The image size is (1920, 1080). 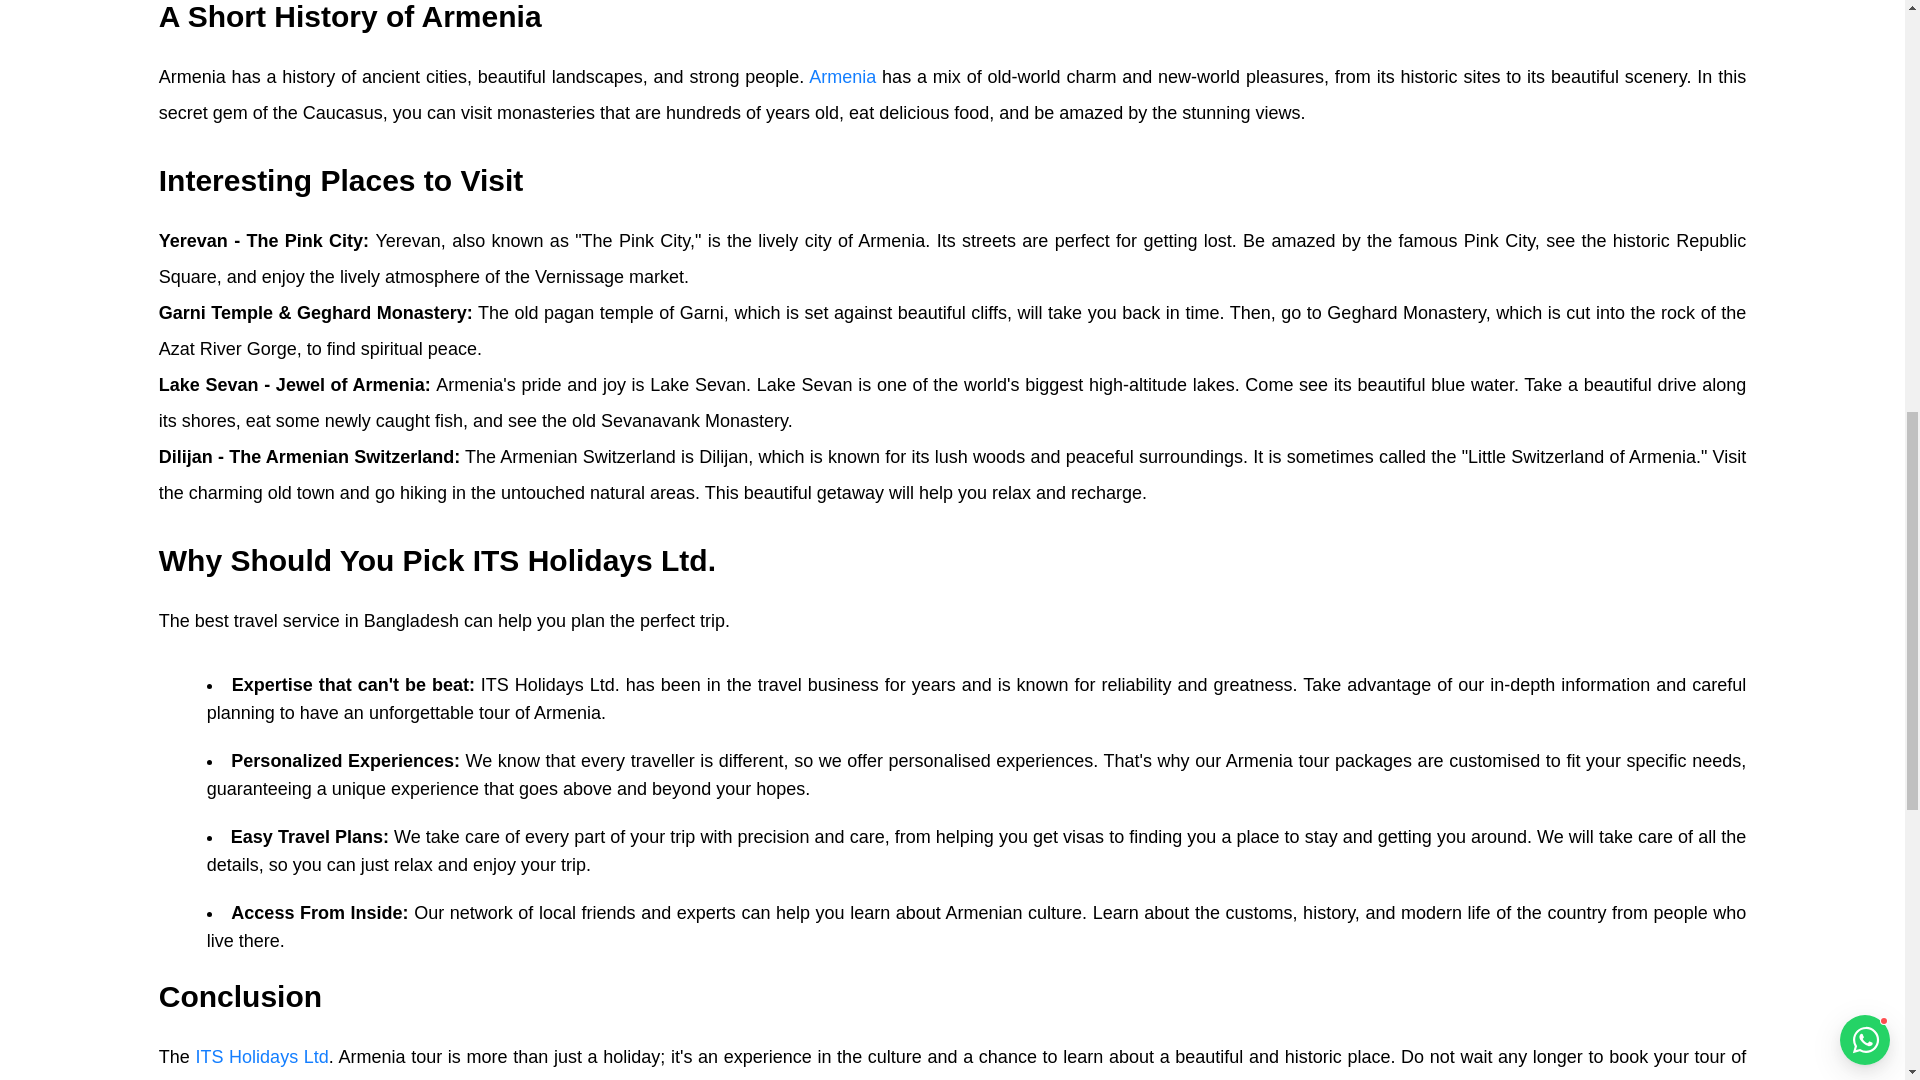 What do you see at coordinates (842, 76) in the screenshot?
I see `Armenia` at bounding box center [842, 76].